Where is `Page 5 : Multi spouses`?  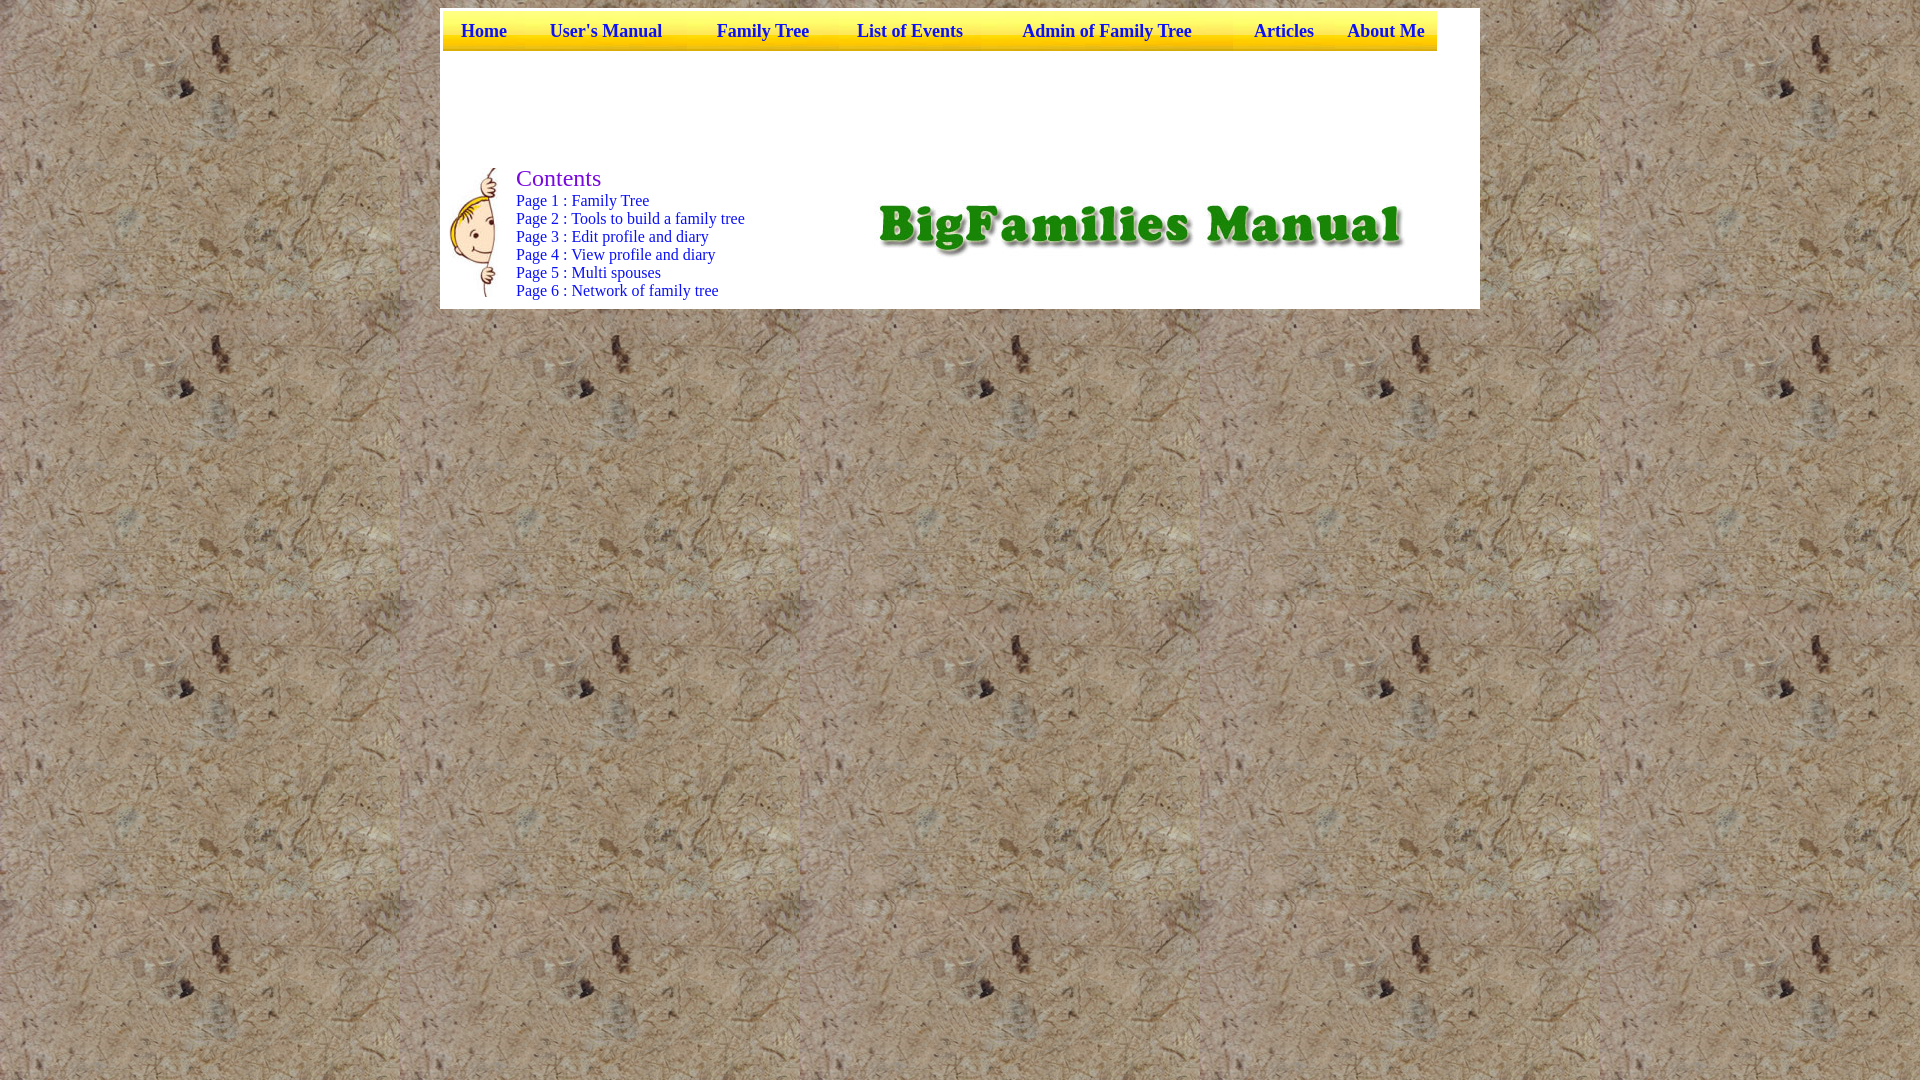 Page 5 : Multi spouses is located at coordinates (588, 272).